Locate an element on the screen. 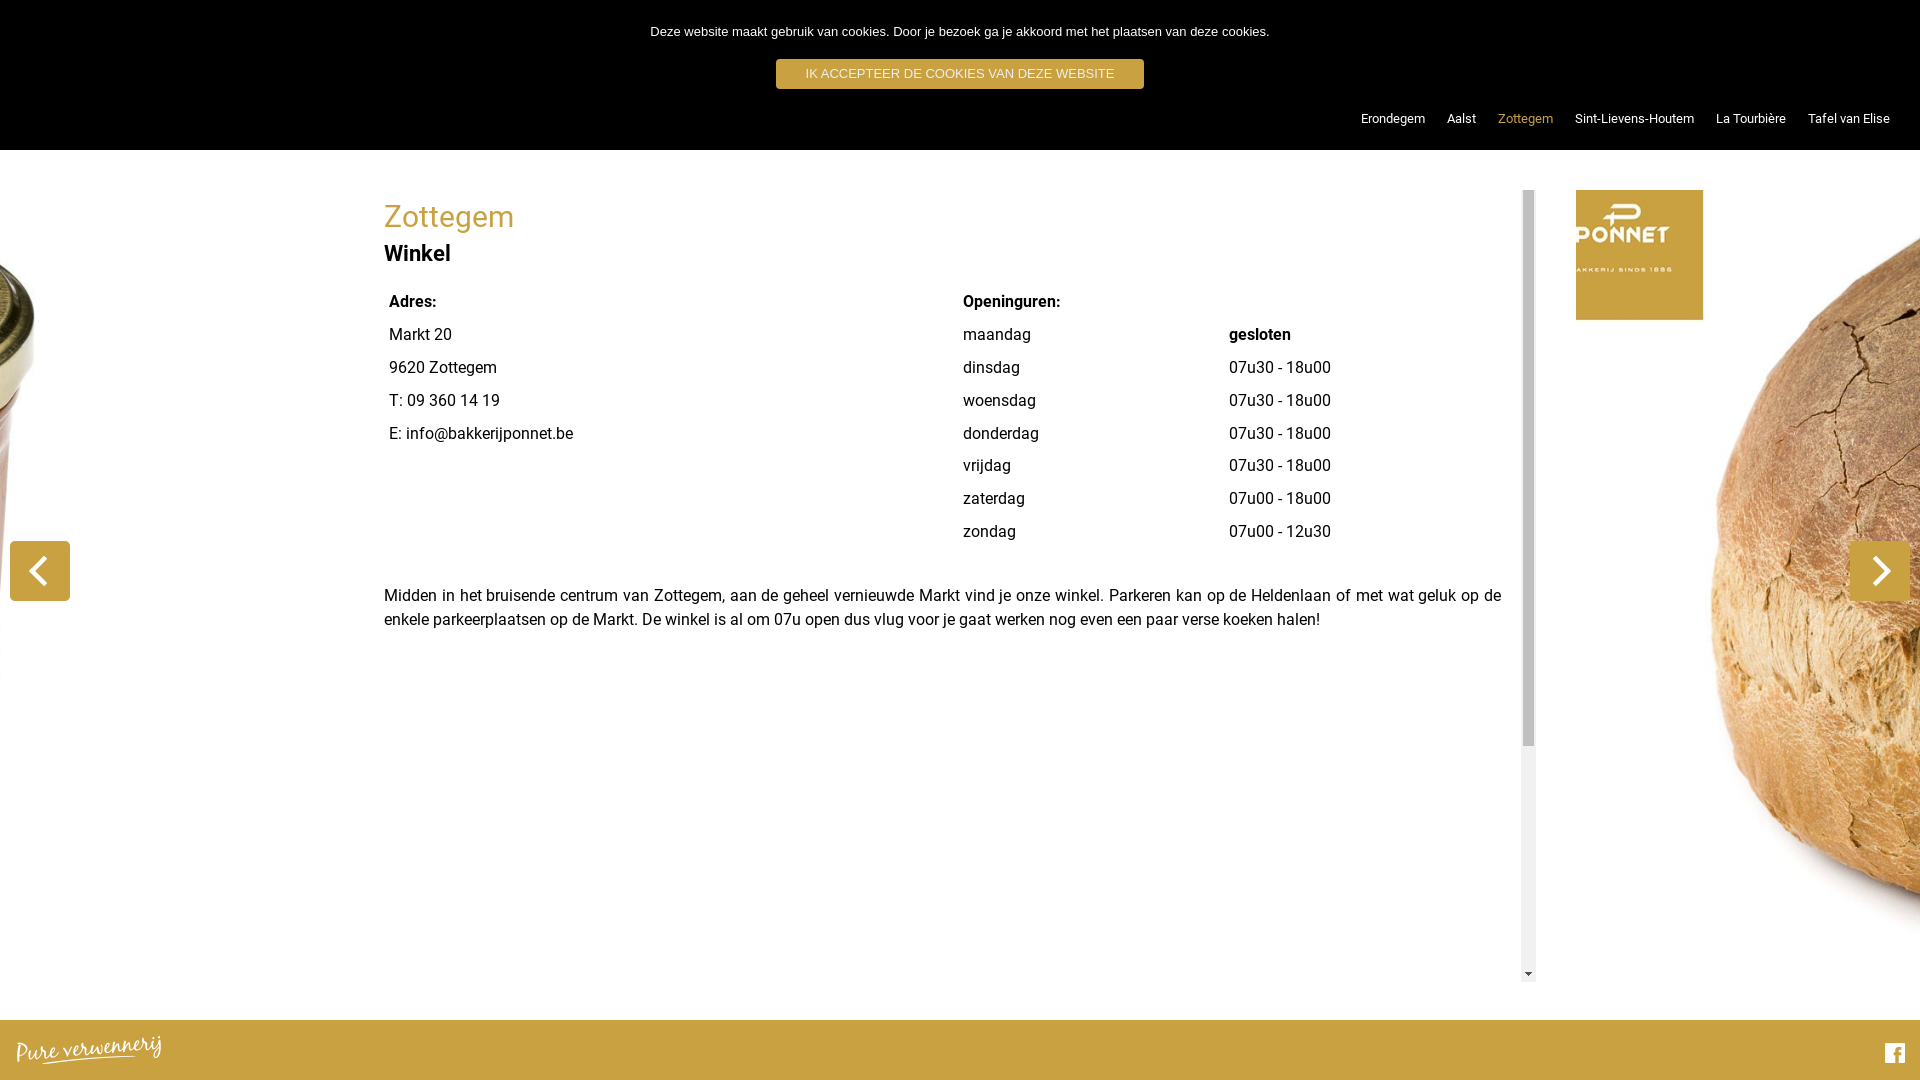  BESTEL ONLINE! is located at coordinates (1460, 45).